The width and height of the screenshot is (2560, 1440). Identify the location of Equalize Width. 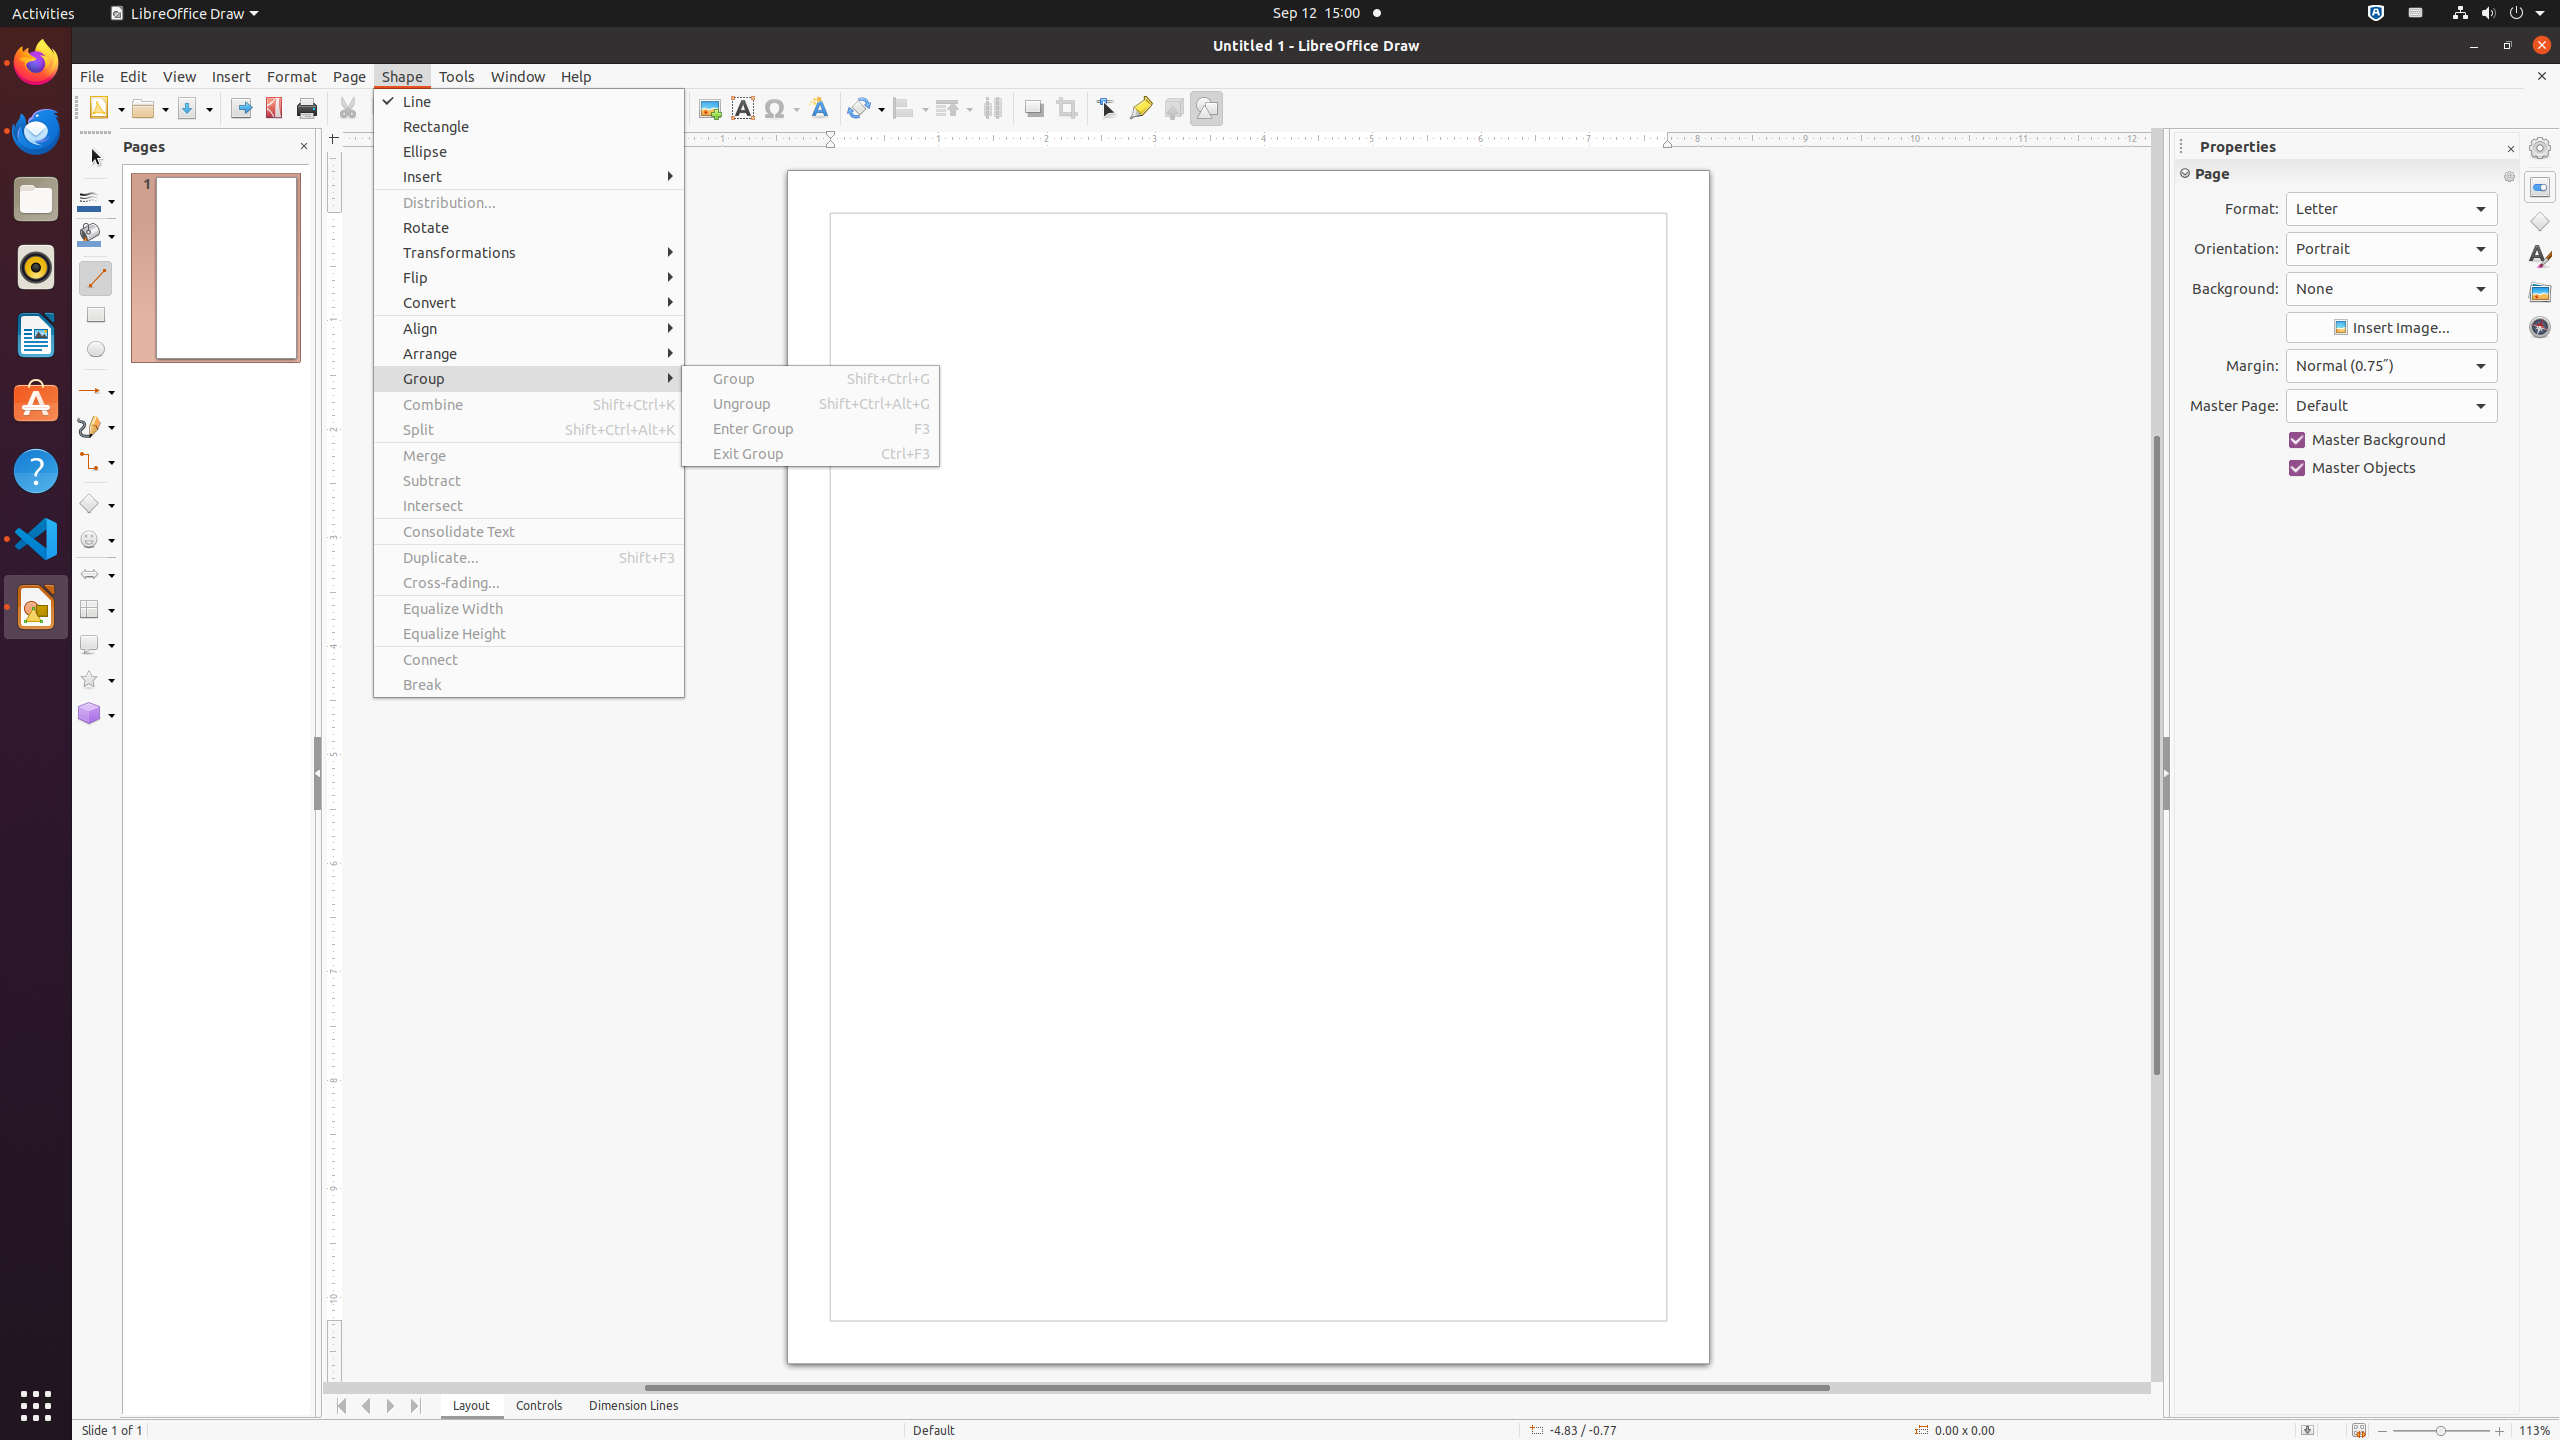
(529, 608).